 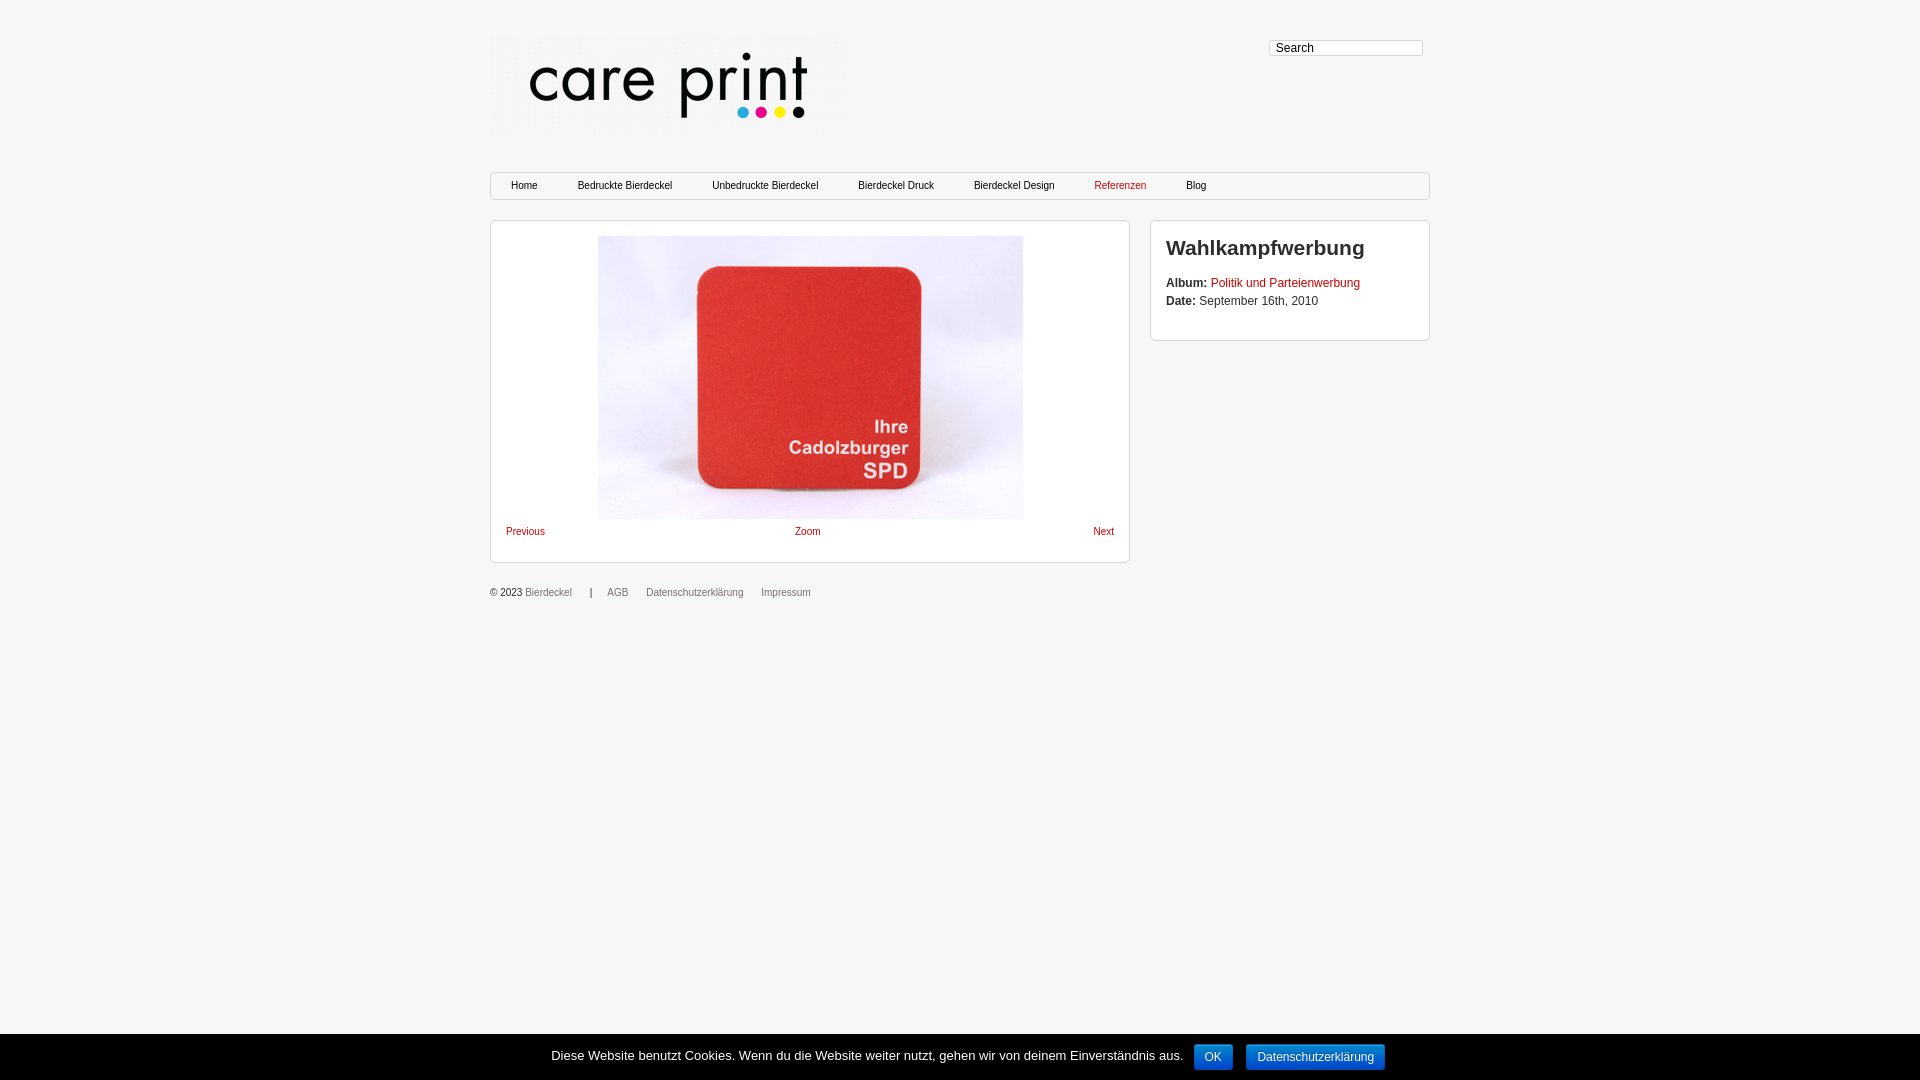 What do you see at coordinates (526, 532) in the screenshot?
I see `Previous` at bounding box center [526, 532].